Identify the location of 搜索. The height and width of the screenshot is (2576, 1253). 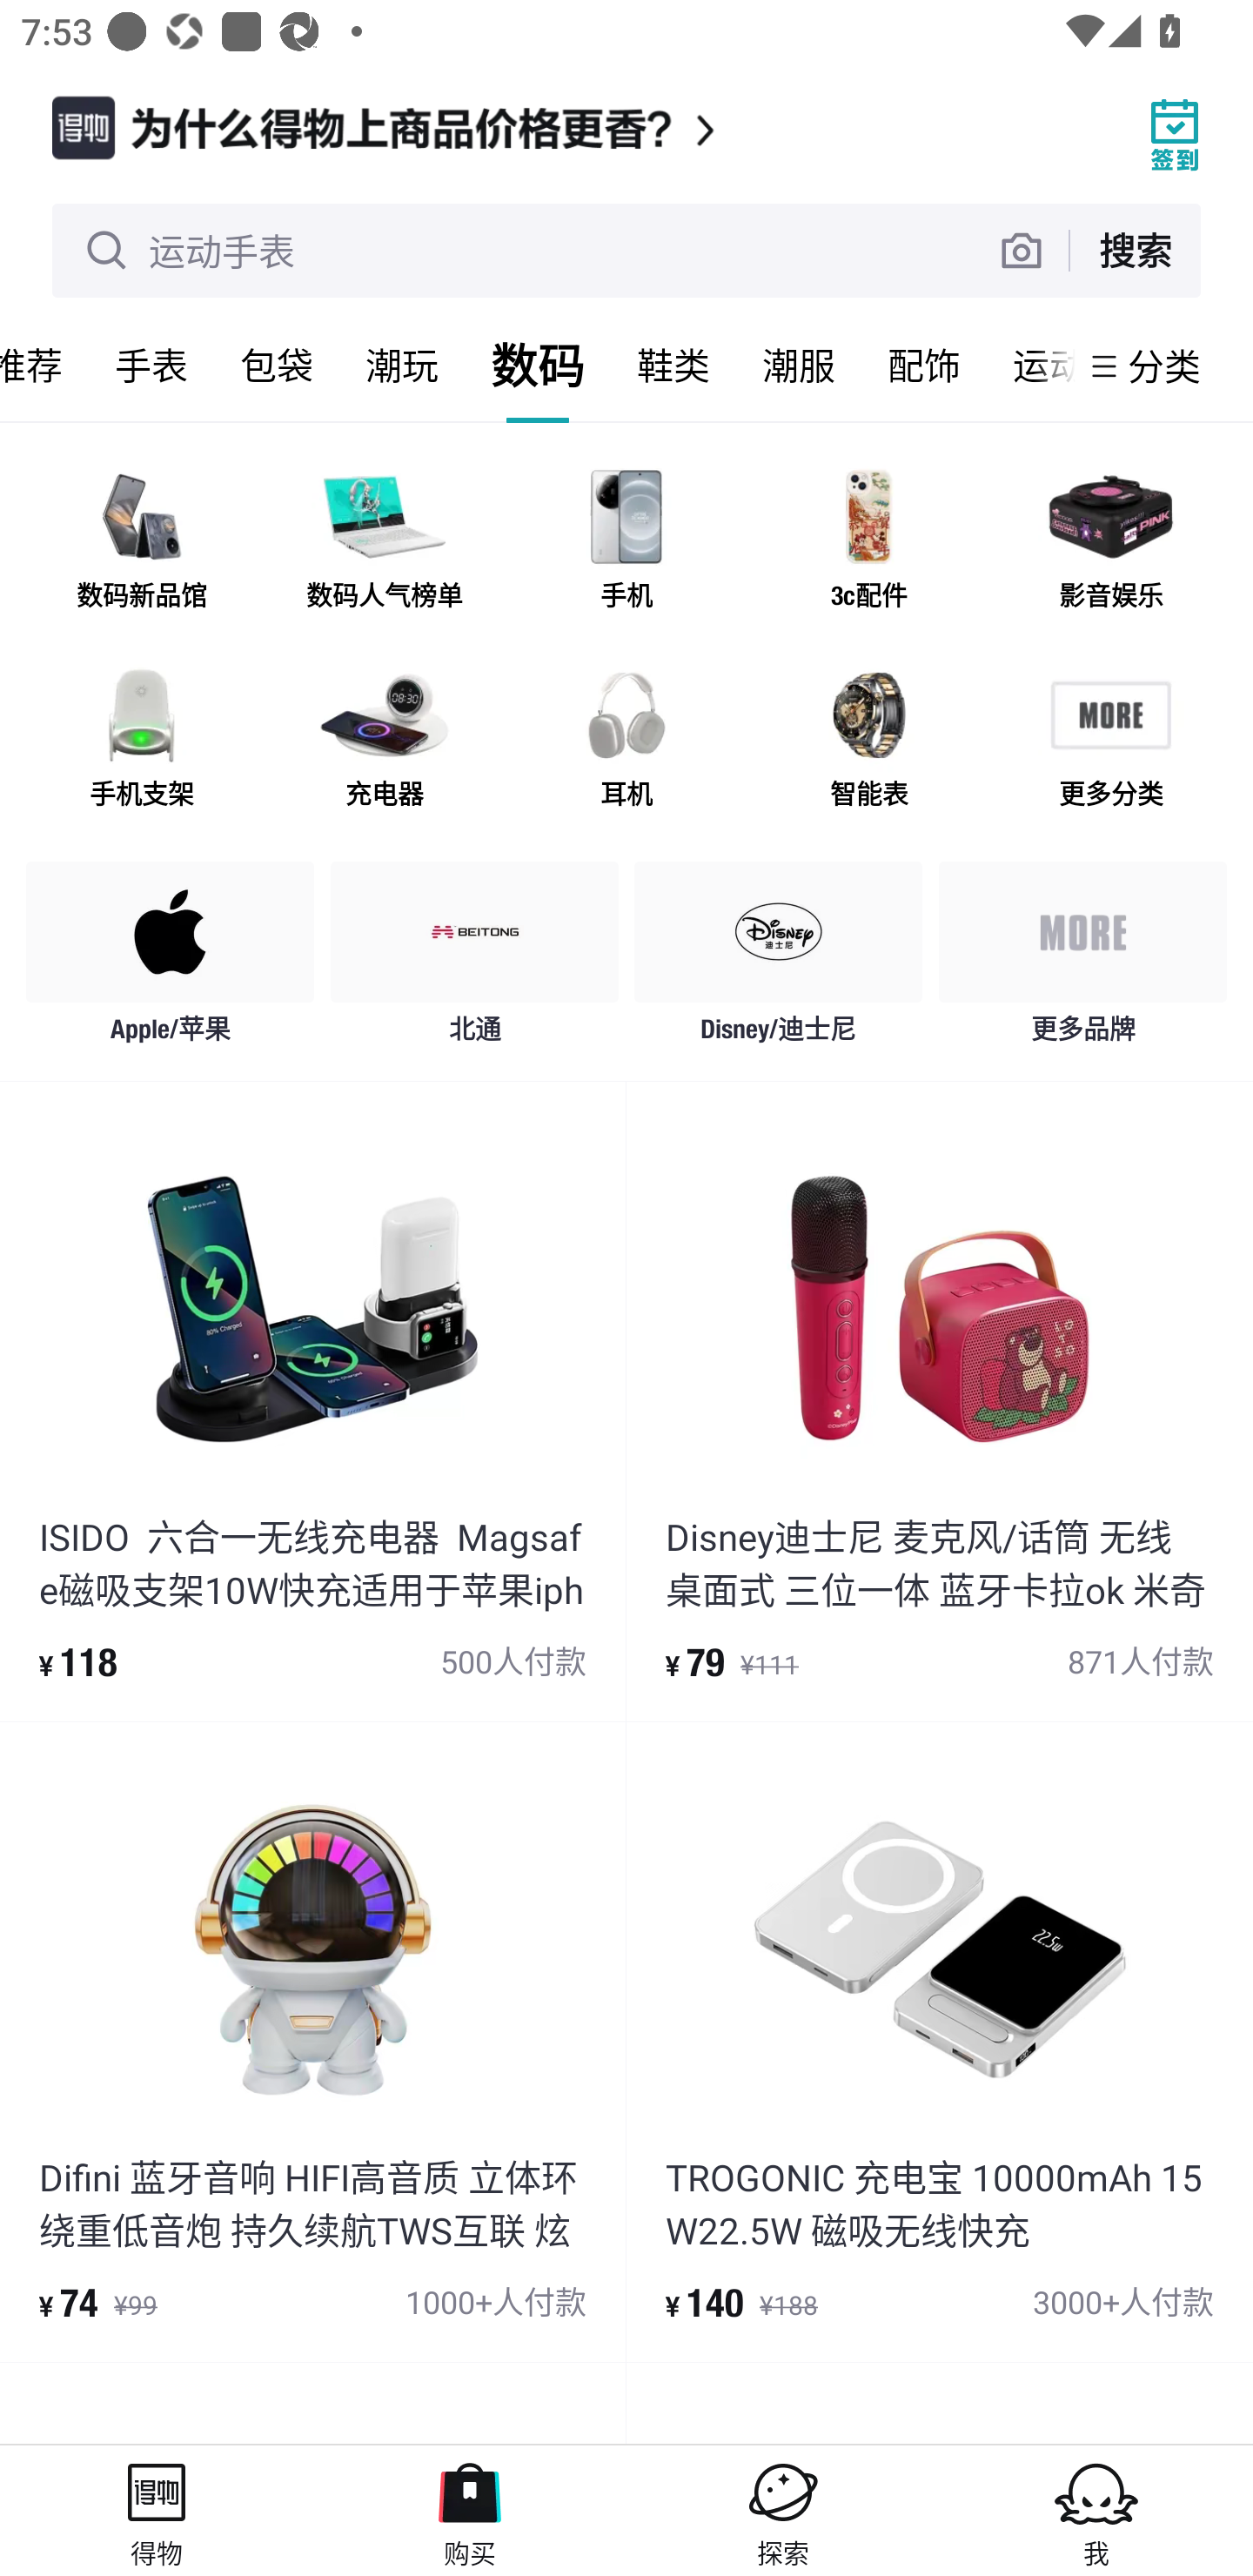
(1135, 249).